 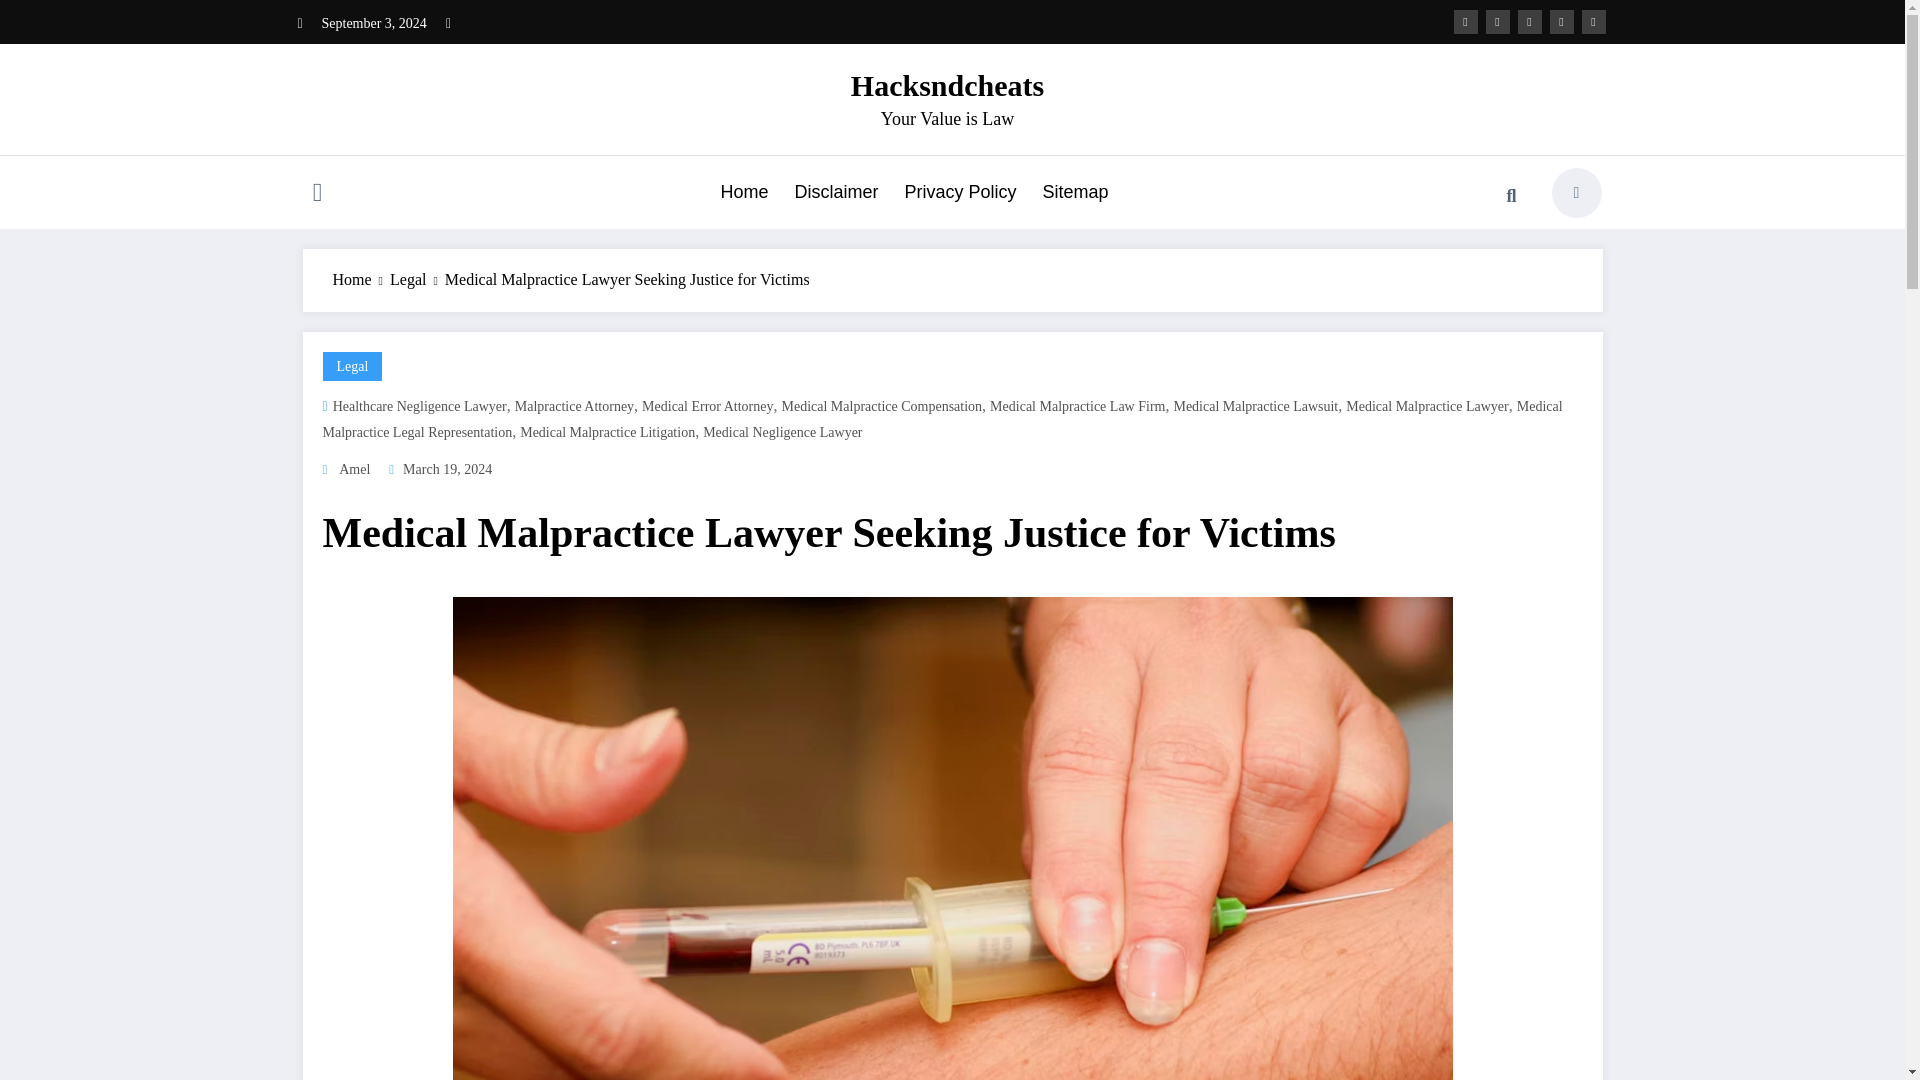 What do you see at coordinates (882, 406) in the screenshot?
I see `Medical Malpractice Compensation` at bounding box center [882, 406].